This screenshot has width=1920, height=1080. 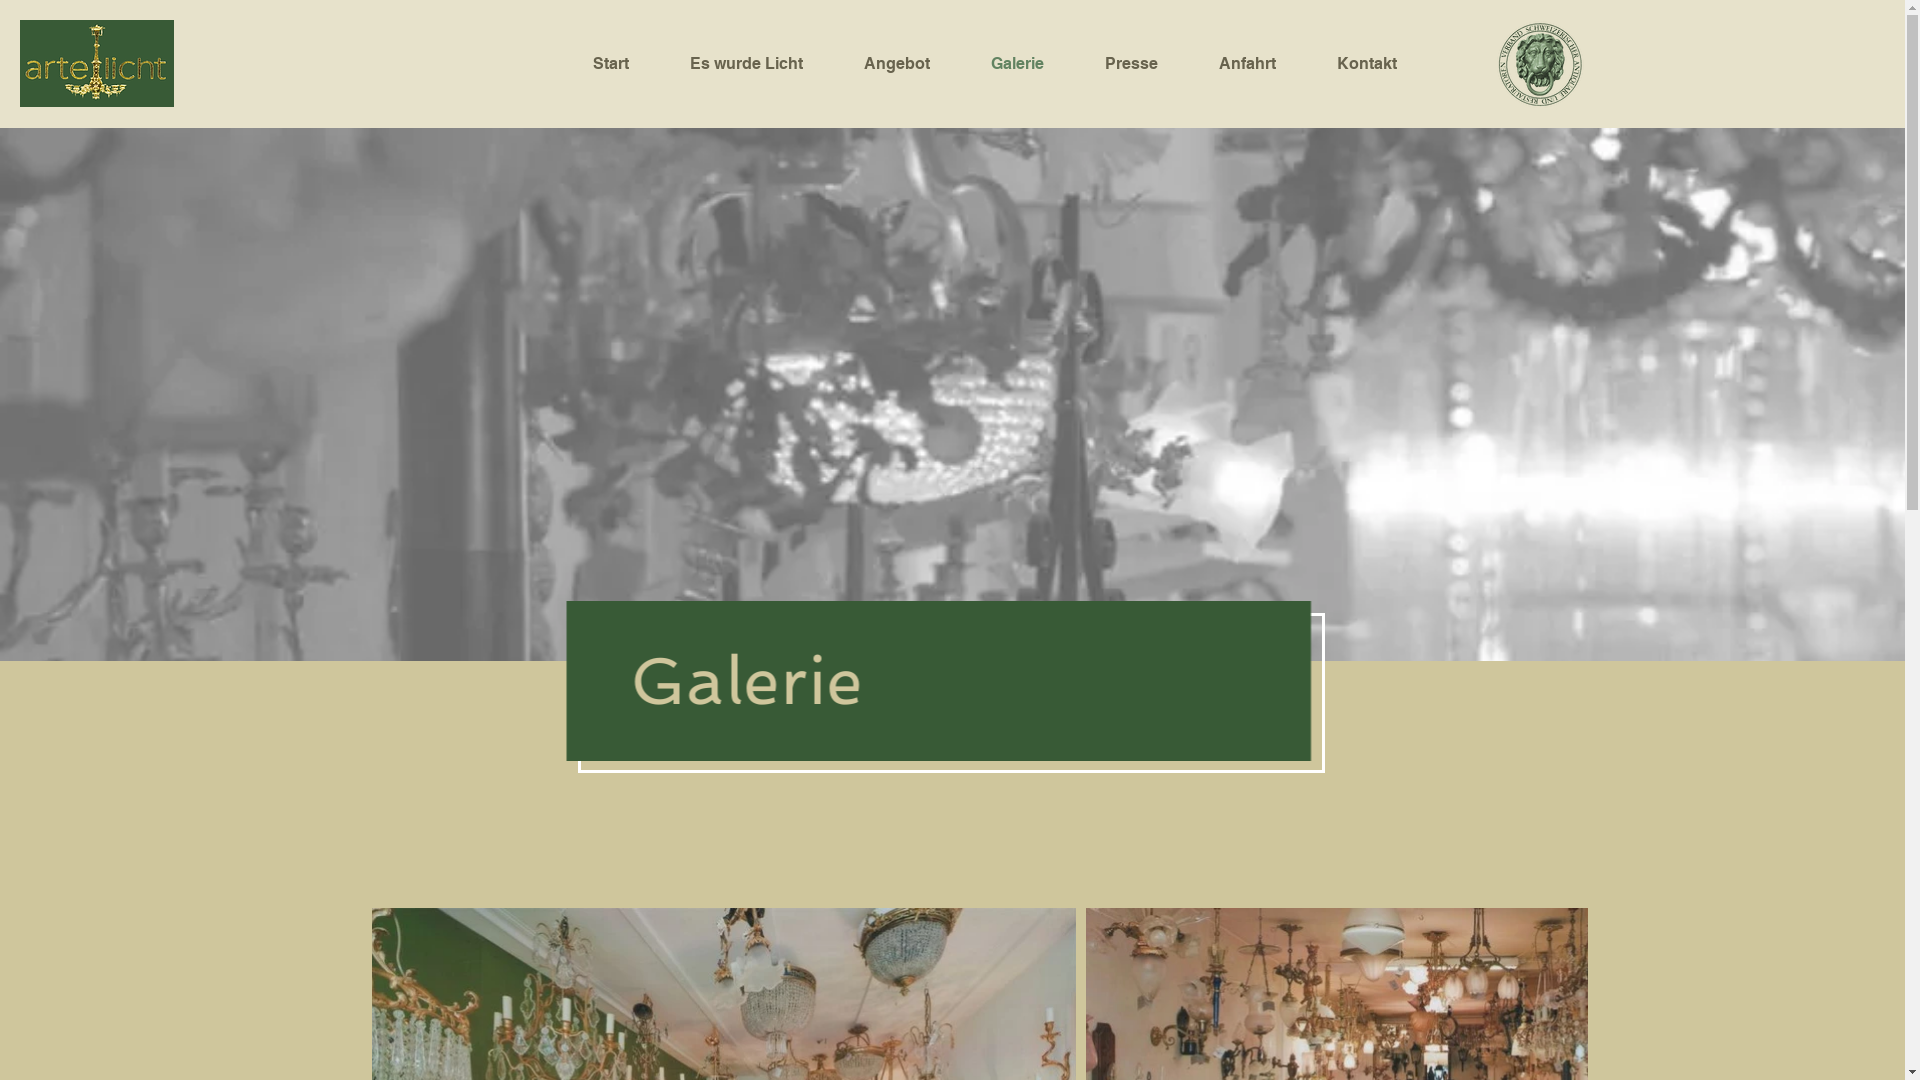 I want to click on Presse, so click(x=1147, y=64).